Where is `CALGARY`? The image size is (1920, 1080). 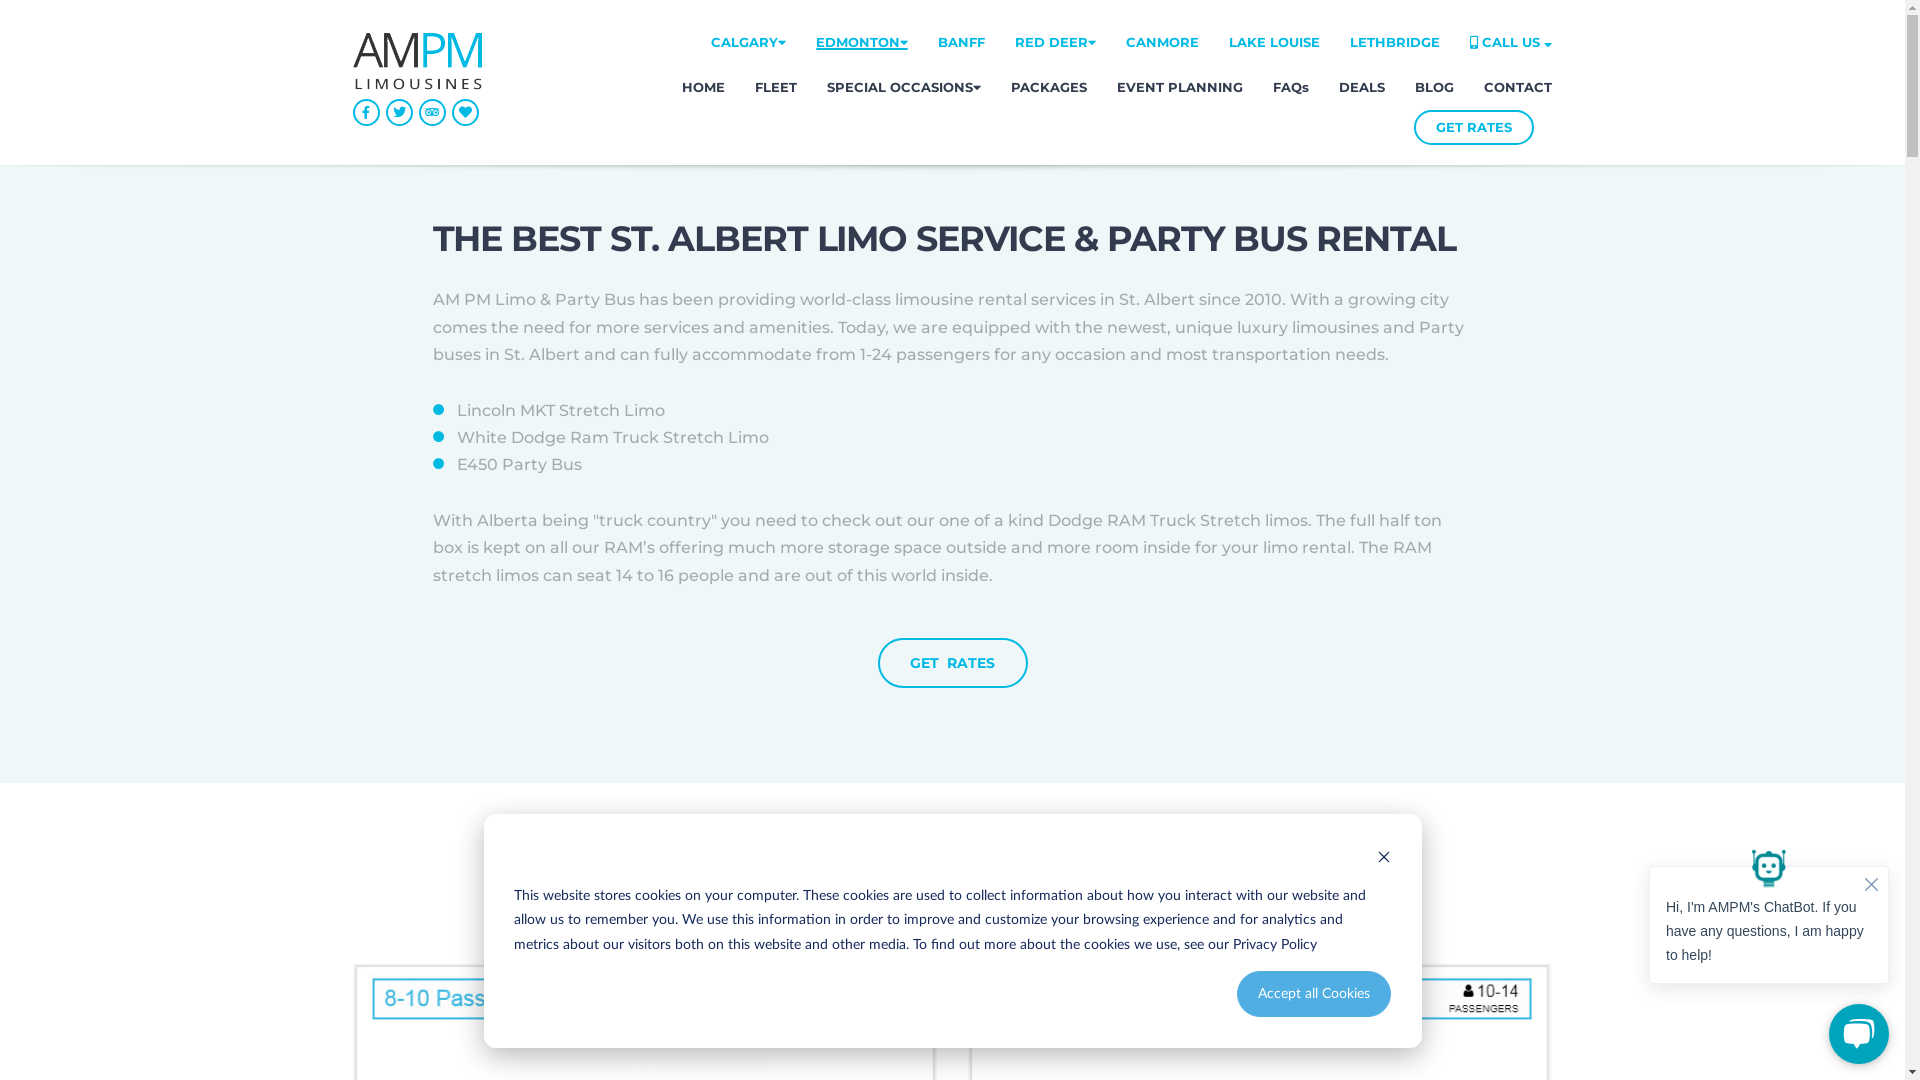 CALGARY is located at coordinates (748, 42).